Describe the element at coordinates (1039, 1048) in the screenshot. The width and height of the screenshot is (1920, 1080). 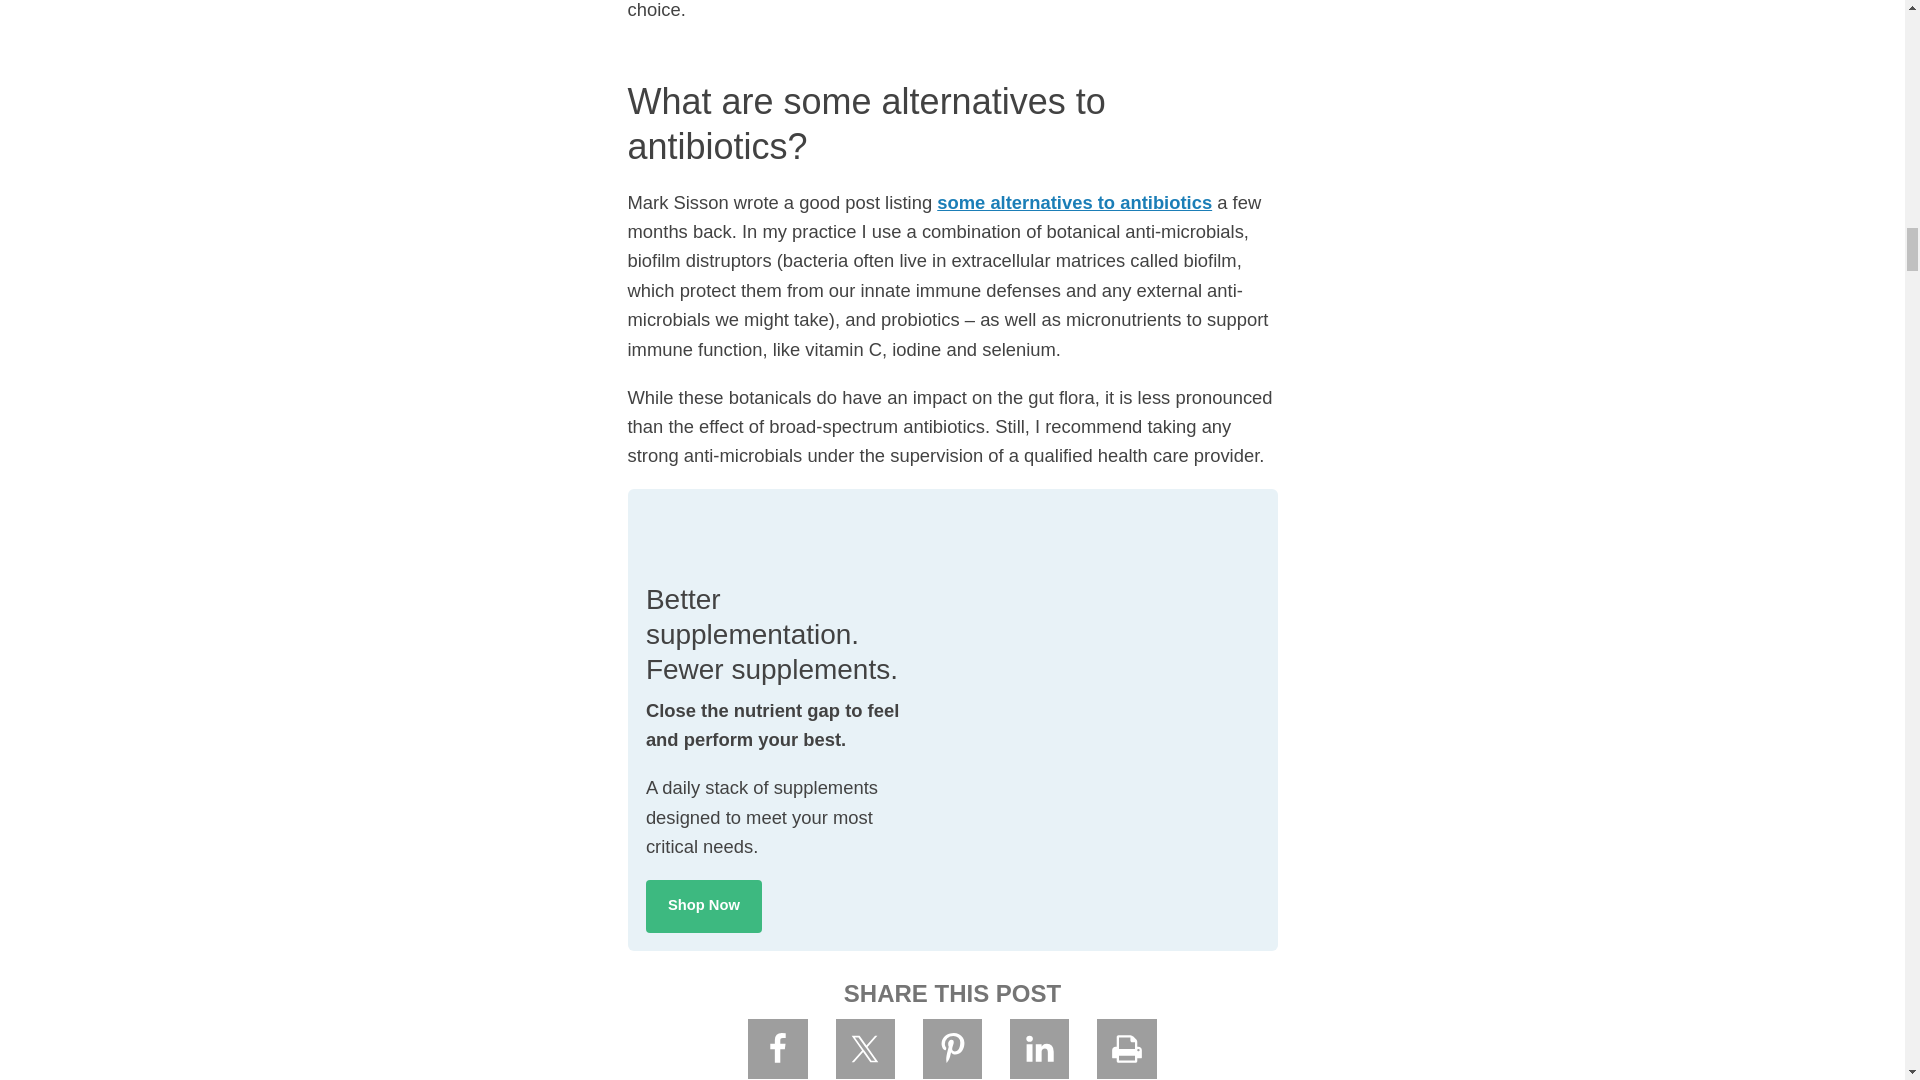
I see `Share on LinkedIn` at that location.